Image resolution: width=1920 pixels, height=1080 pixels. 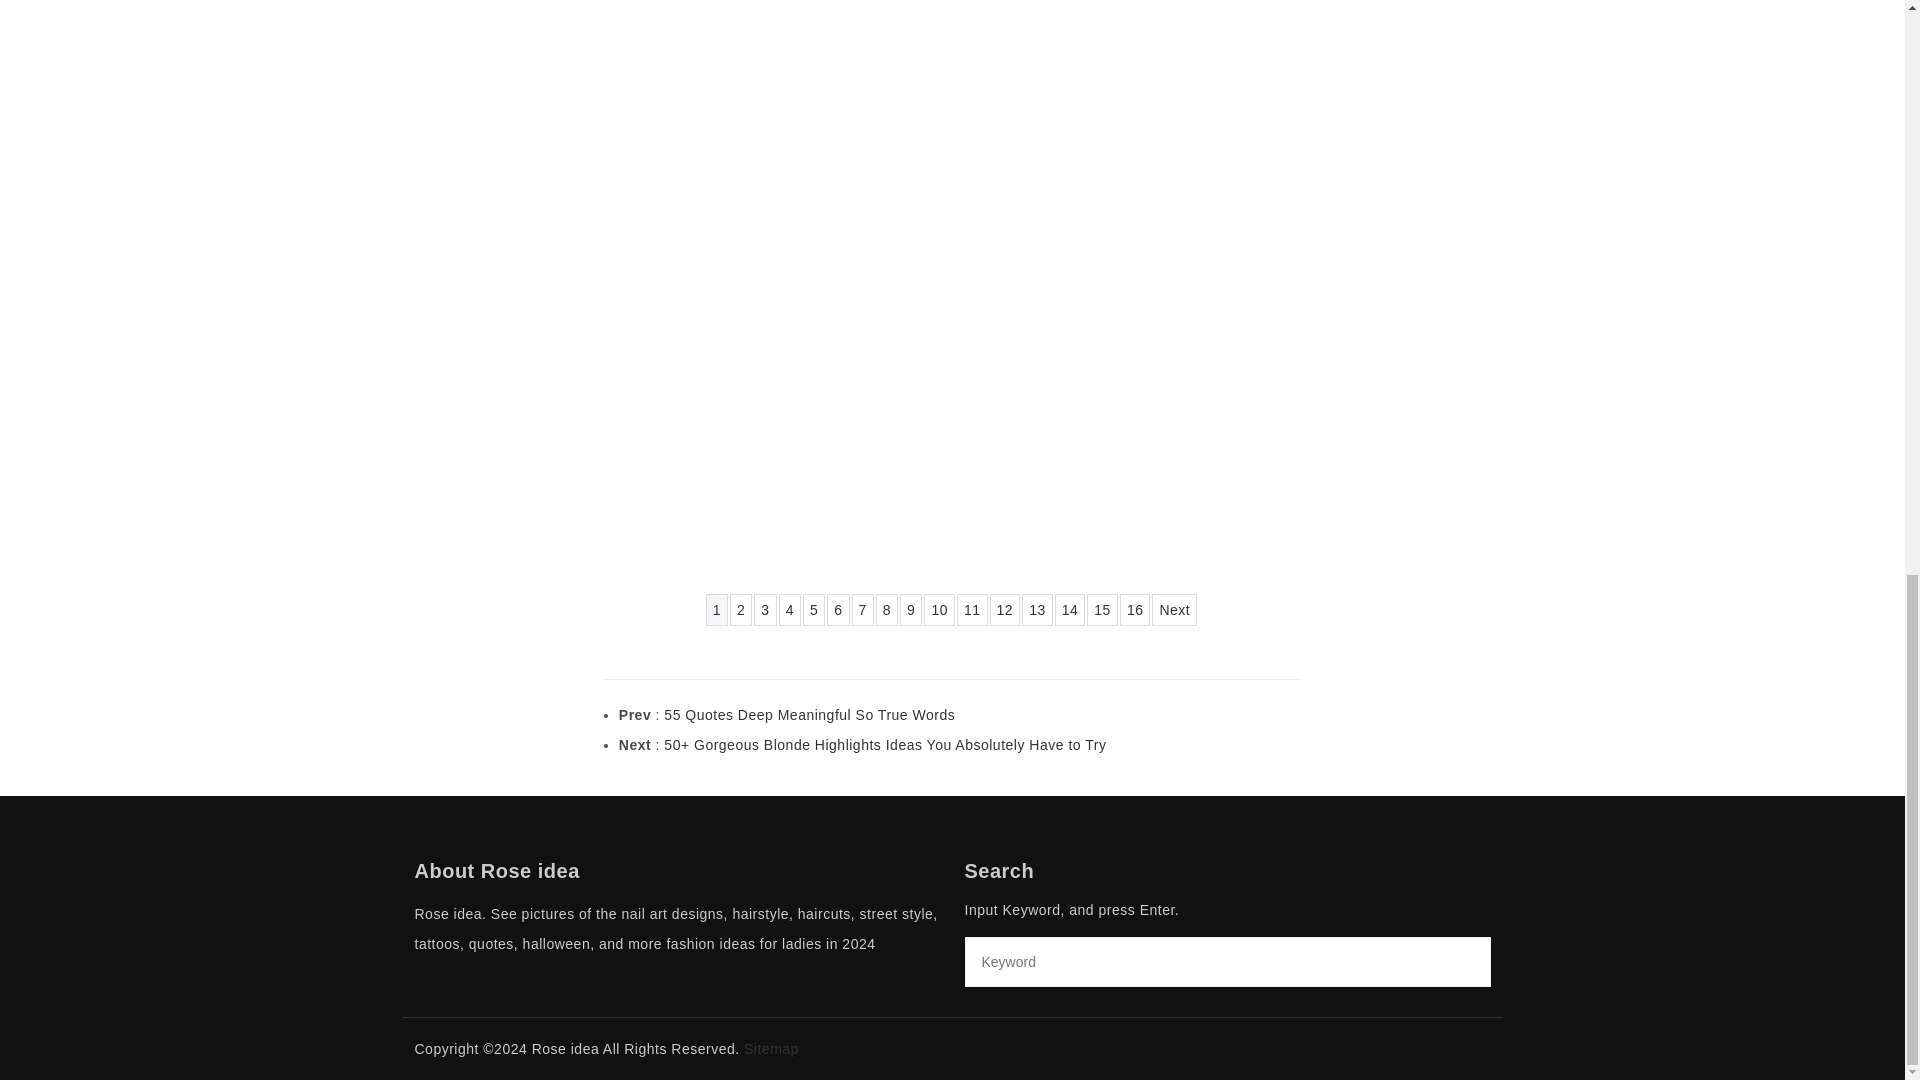 What do you see at coordinates (1070, 610) in the screenshot?
I see `14` at bounding box center [1070, 610].